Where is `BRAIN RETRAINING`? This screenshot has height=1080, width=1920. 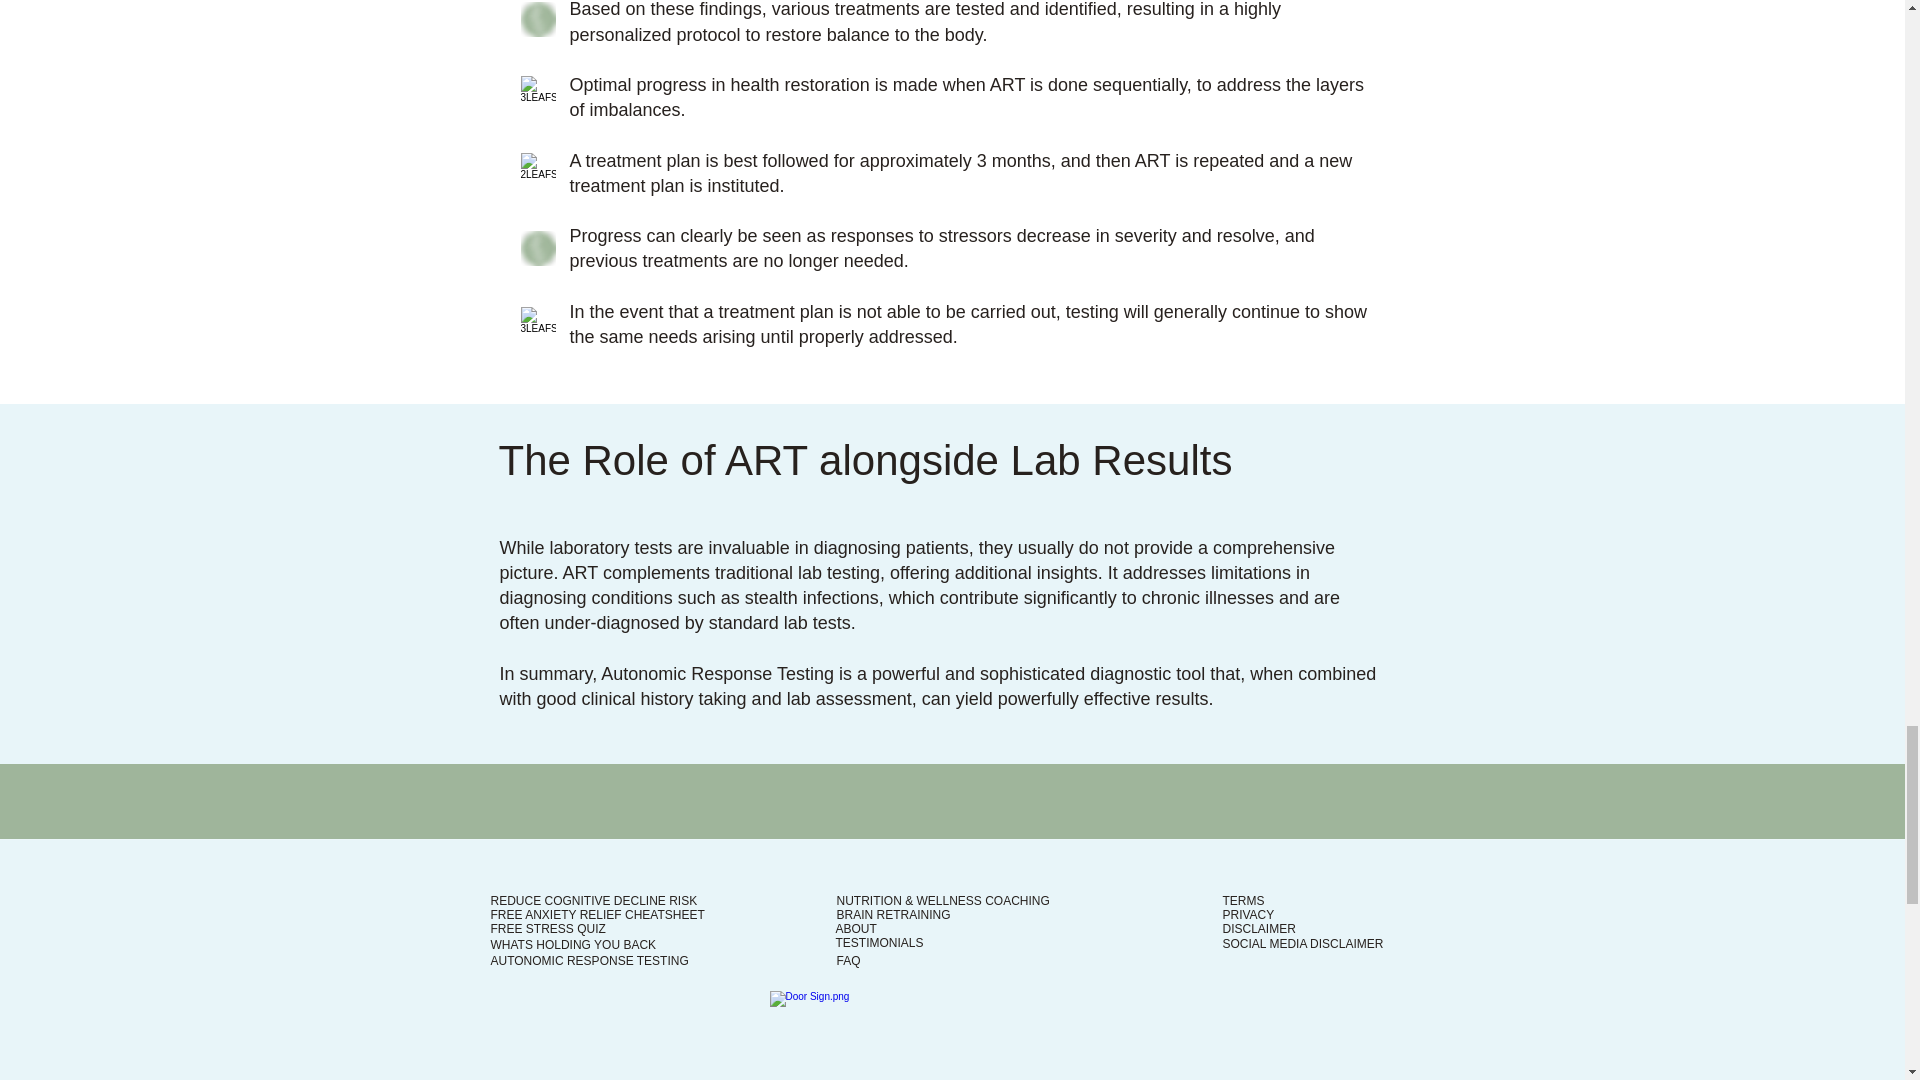 BRAIN RETRAINING is located at coordinates (892, 915).